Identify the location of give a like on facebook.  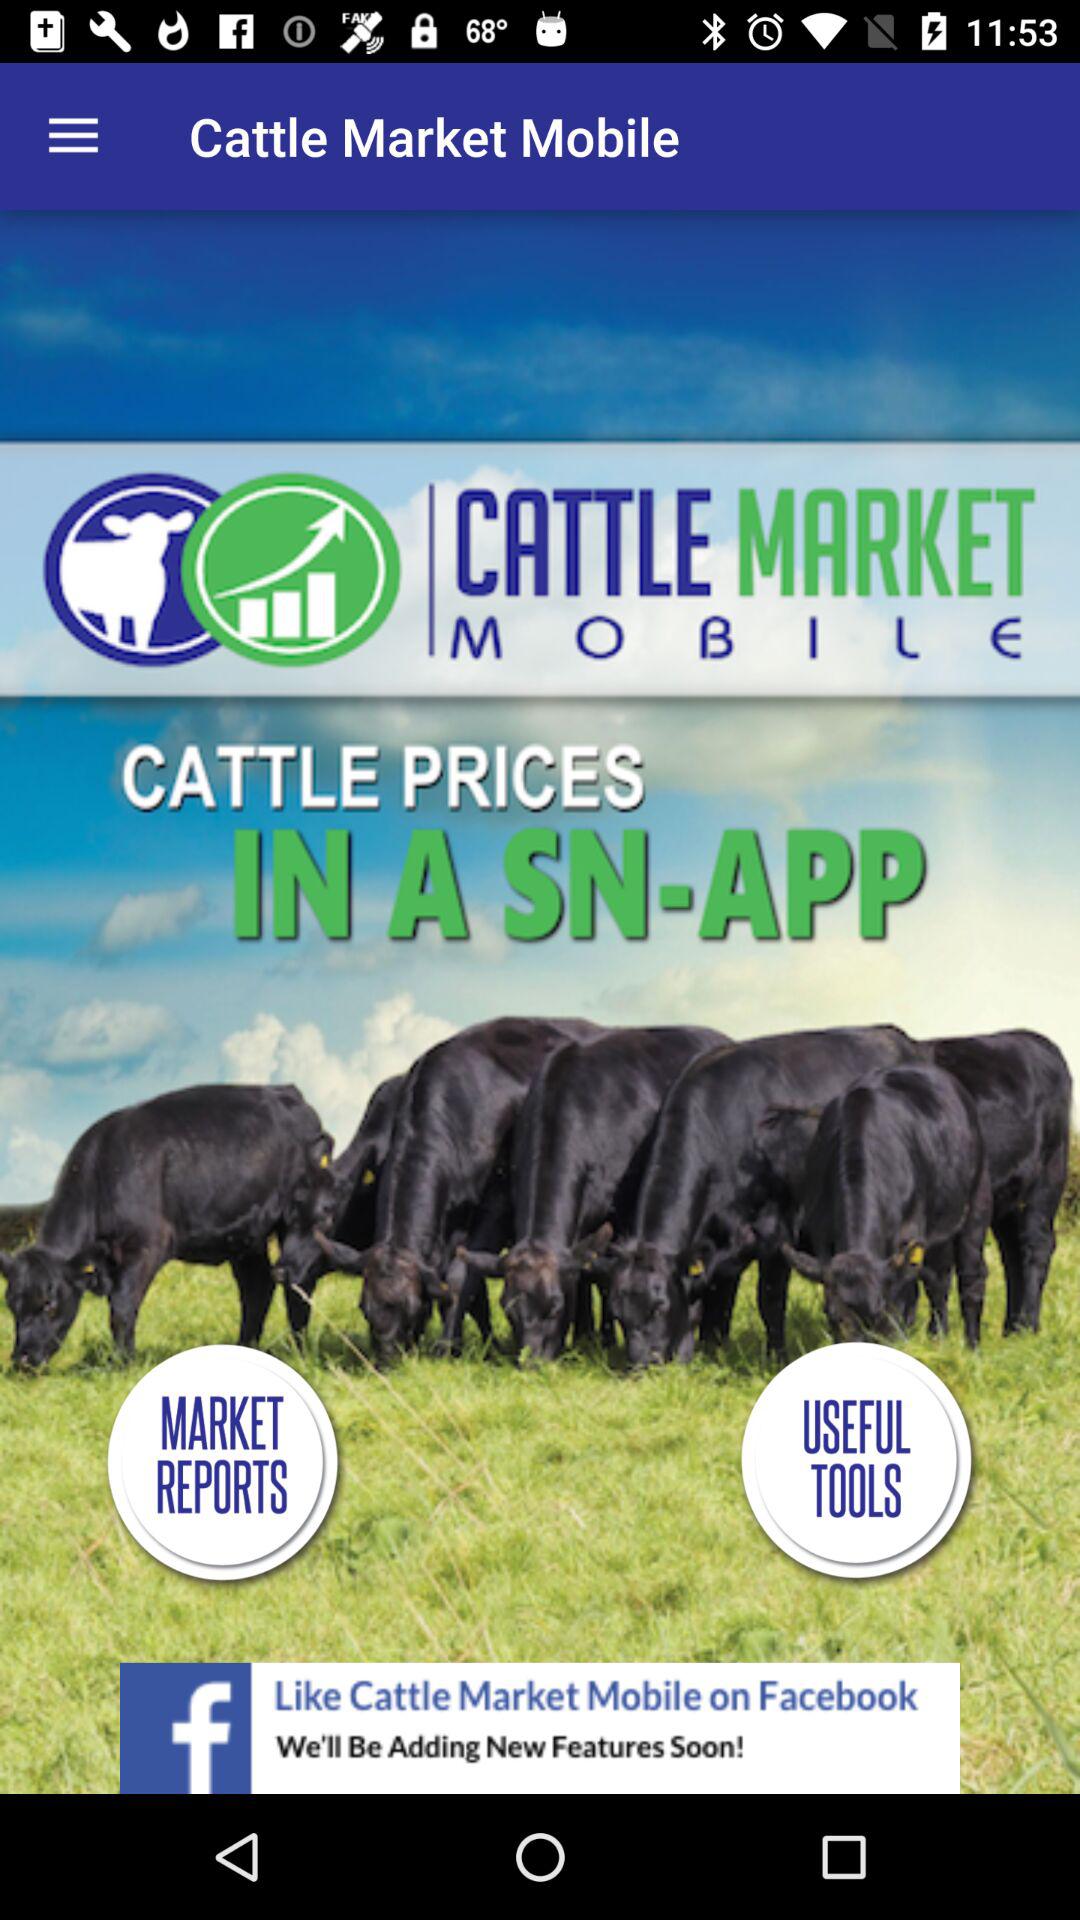
(540, 1728).